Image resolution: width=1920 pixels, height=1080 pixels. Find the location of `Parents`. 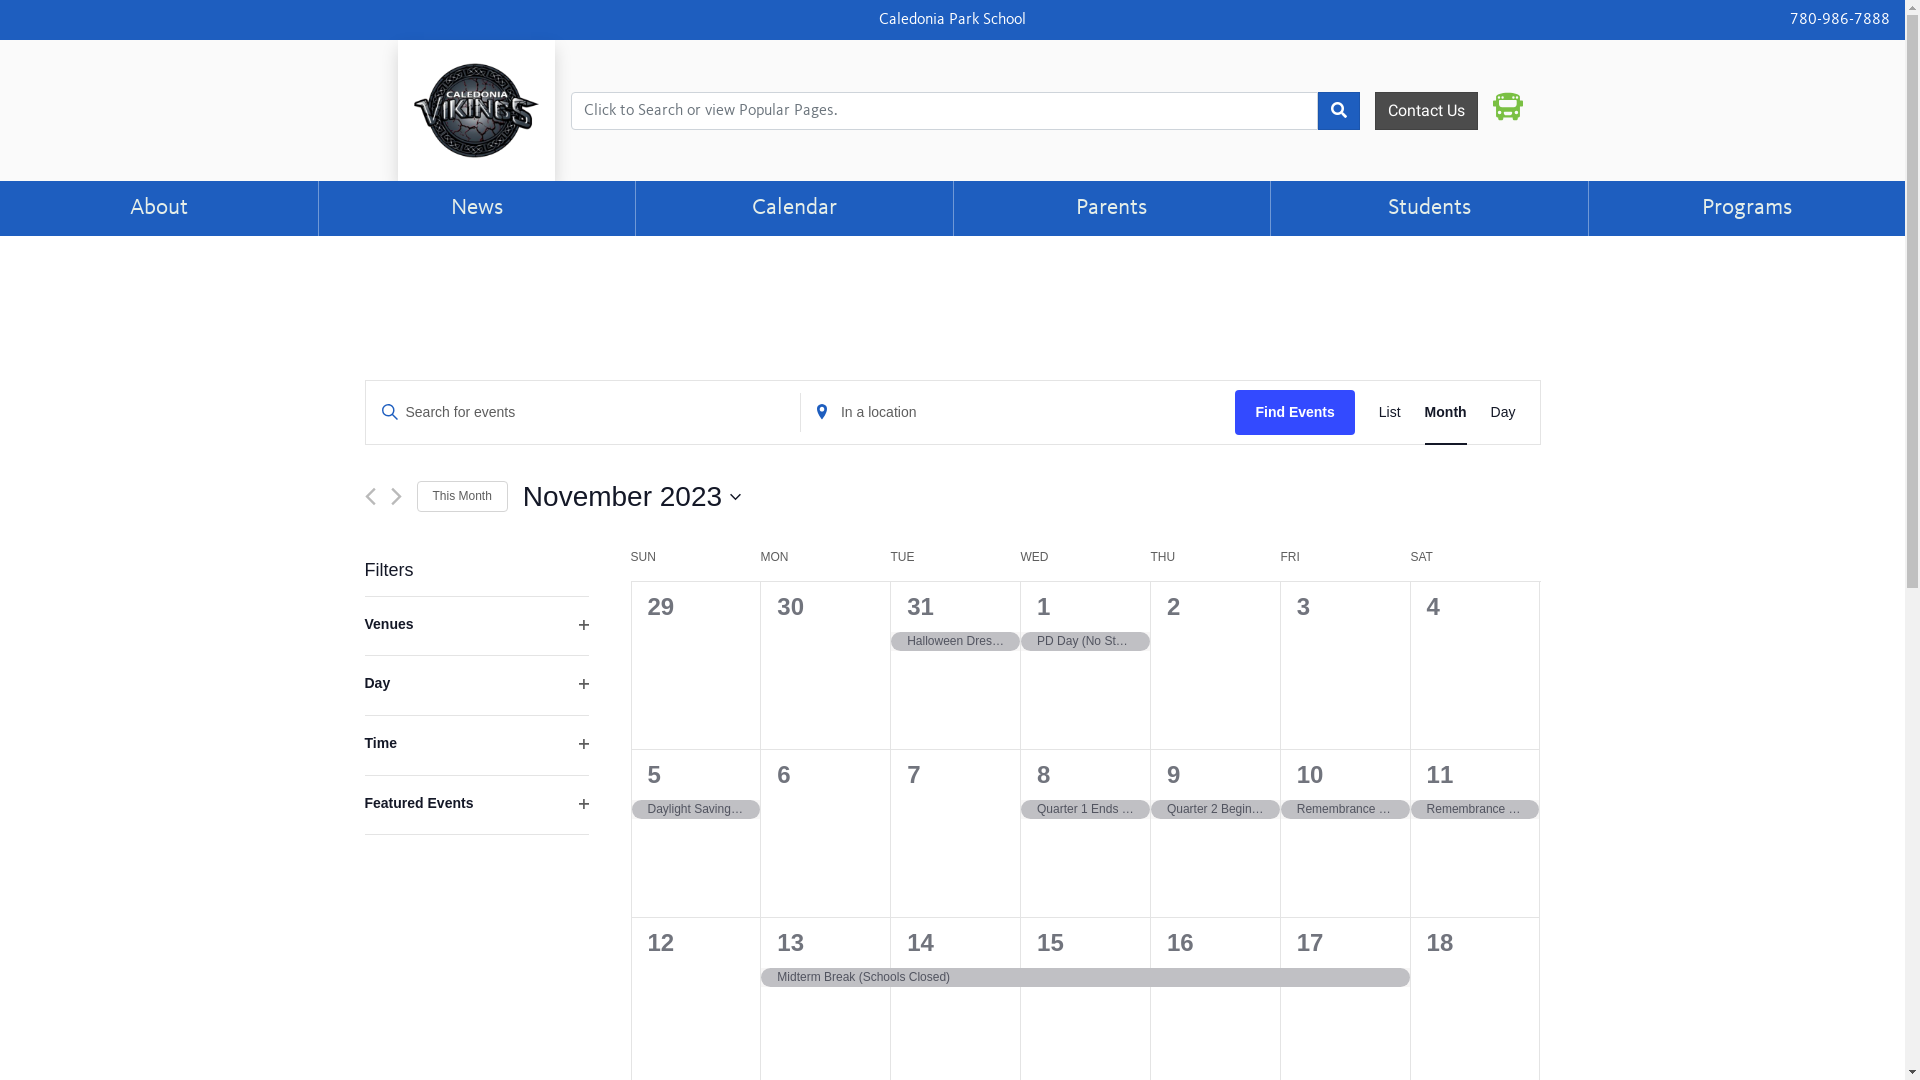

Parents is located at coordinates (1111, 208).